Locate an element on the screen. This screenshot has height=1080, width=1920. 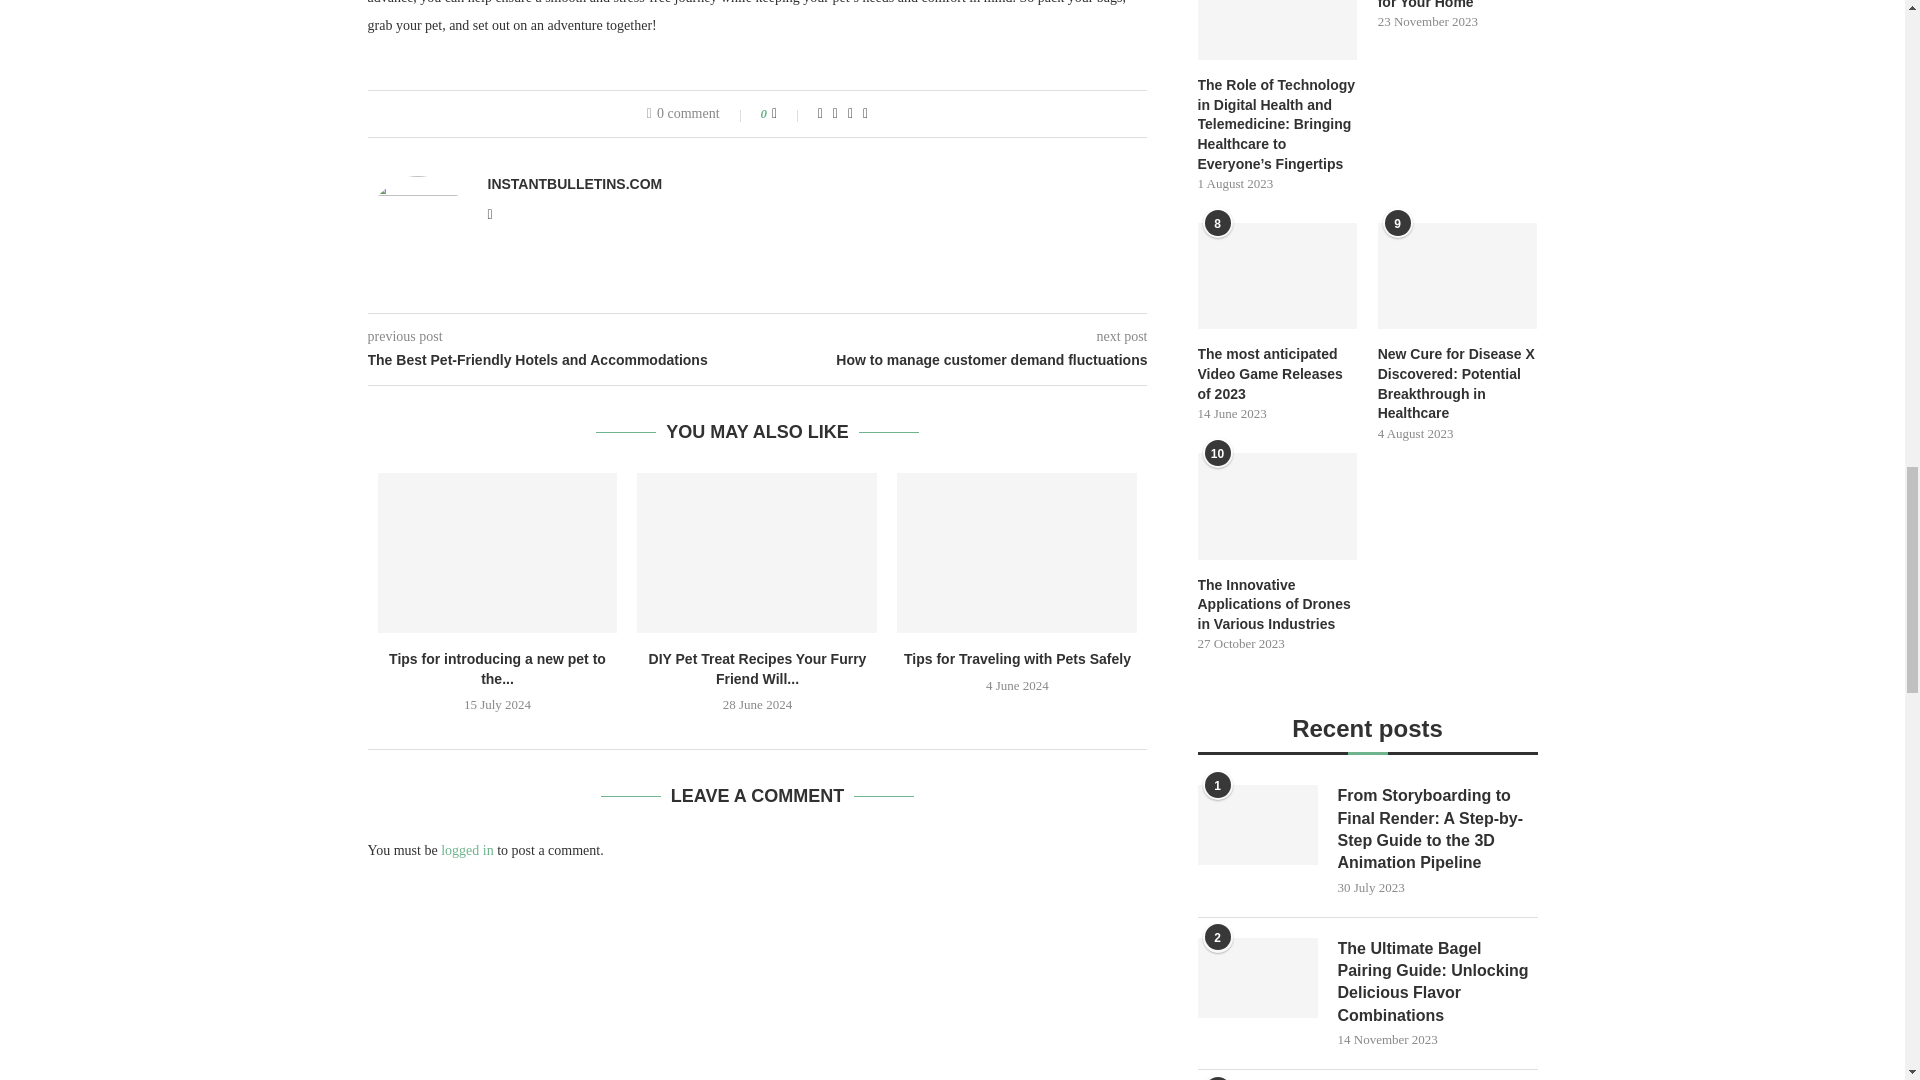
Tips for Traveling with Pets Safely is located at coordinates (1016, 552).